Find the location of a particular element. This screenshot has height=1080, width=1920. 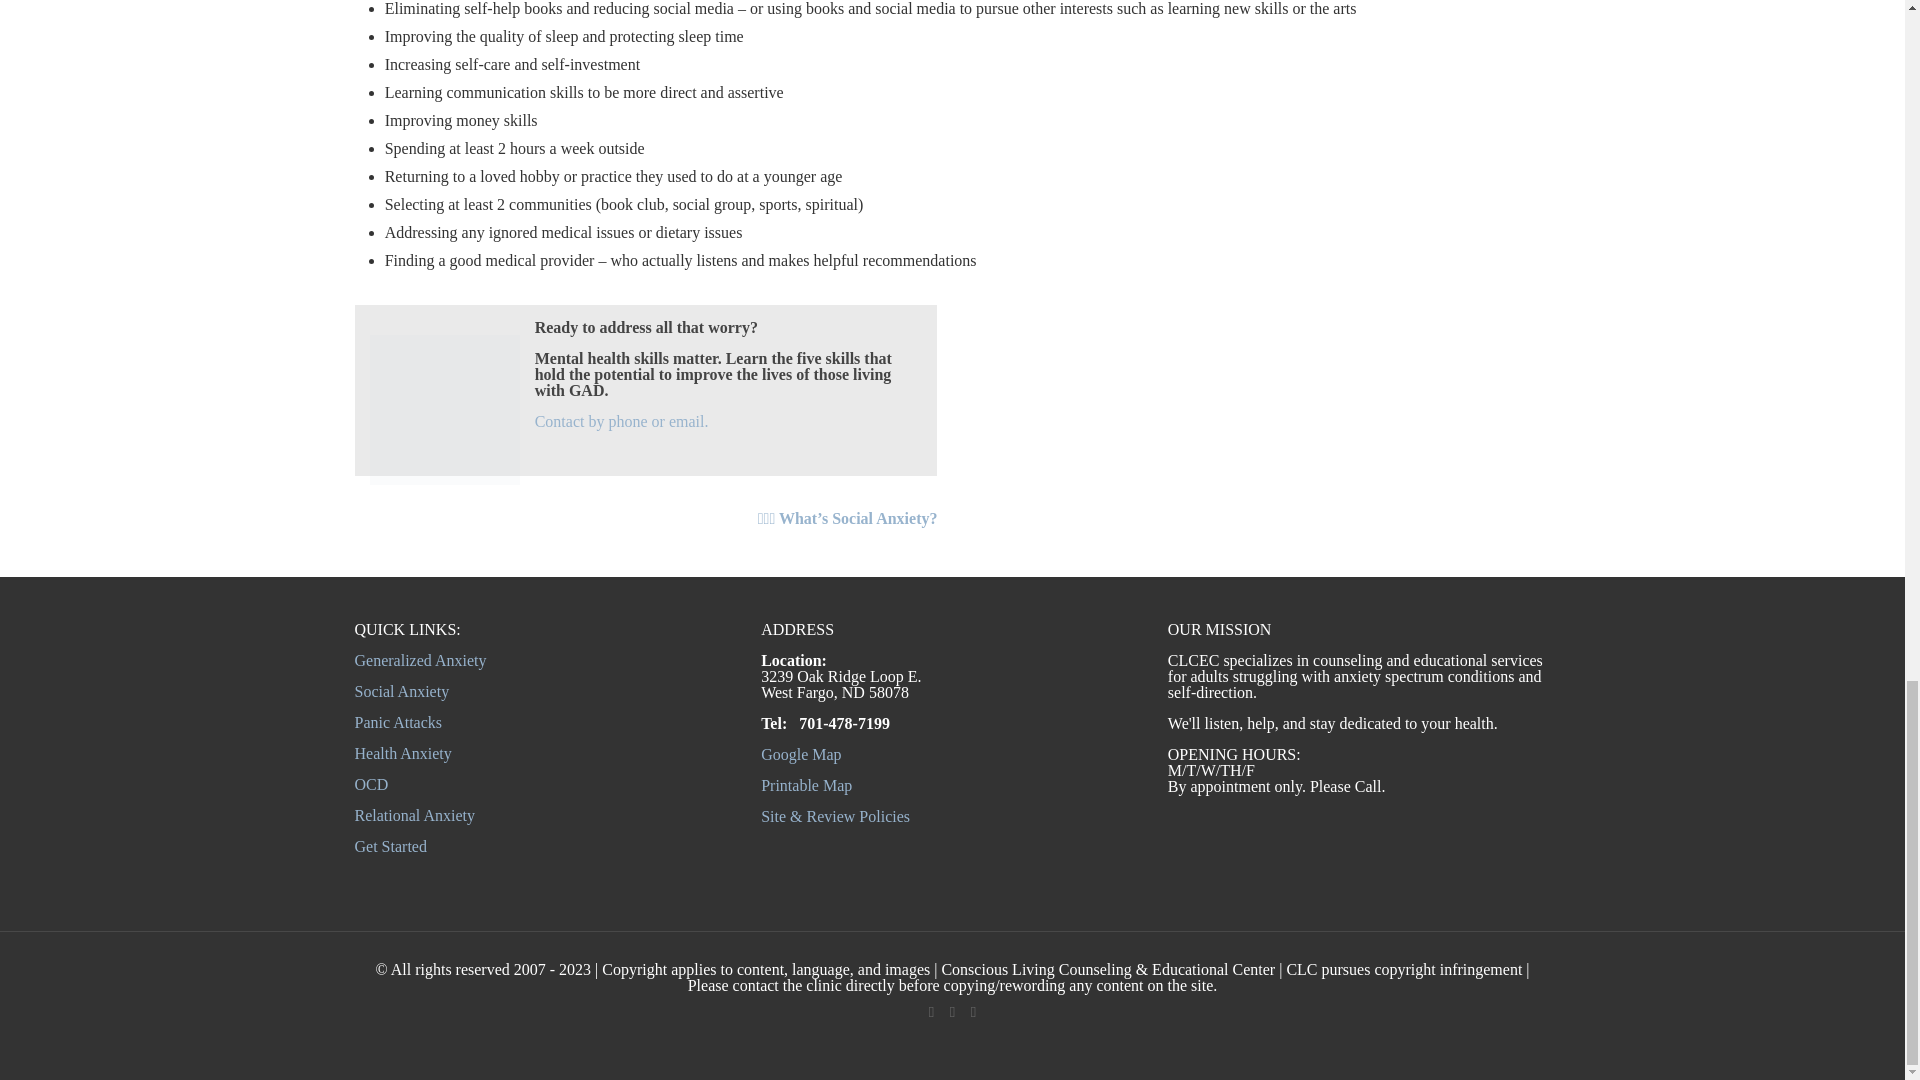

Instagram is located at coordinates (973, 1012).